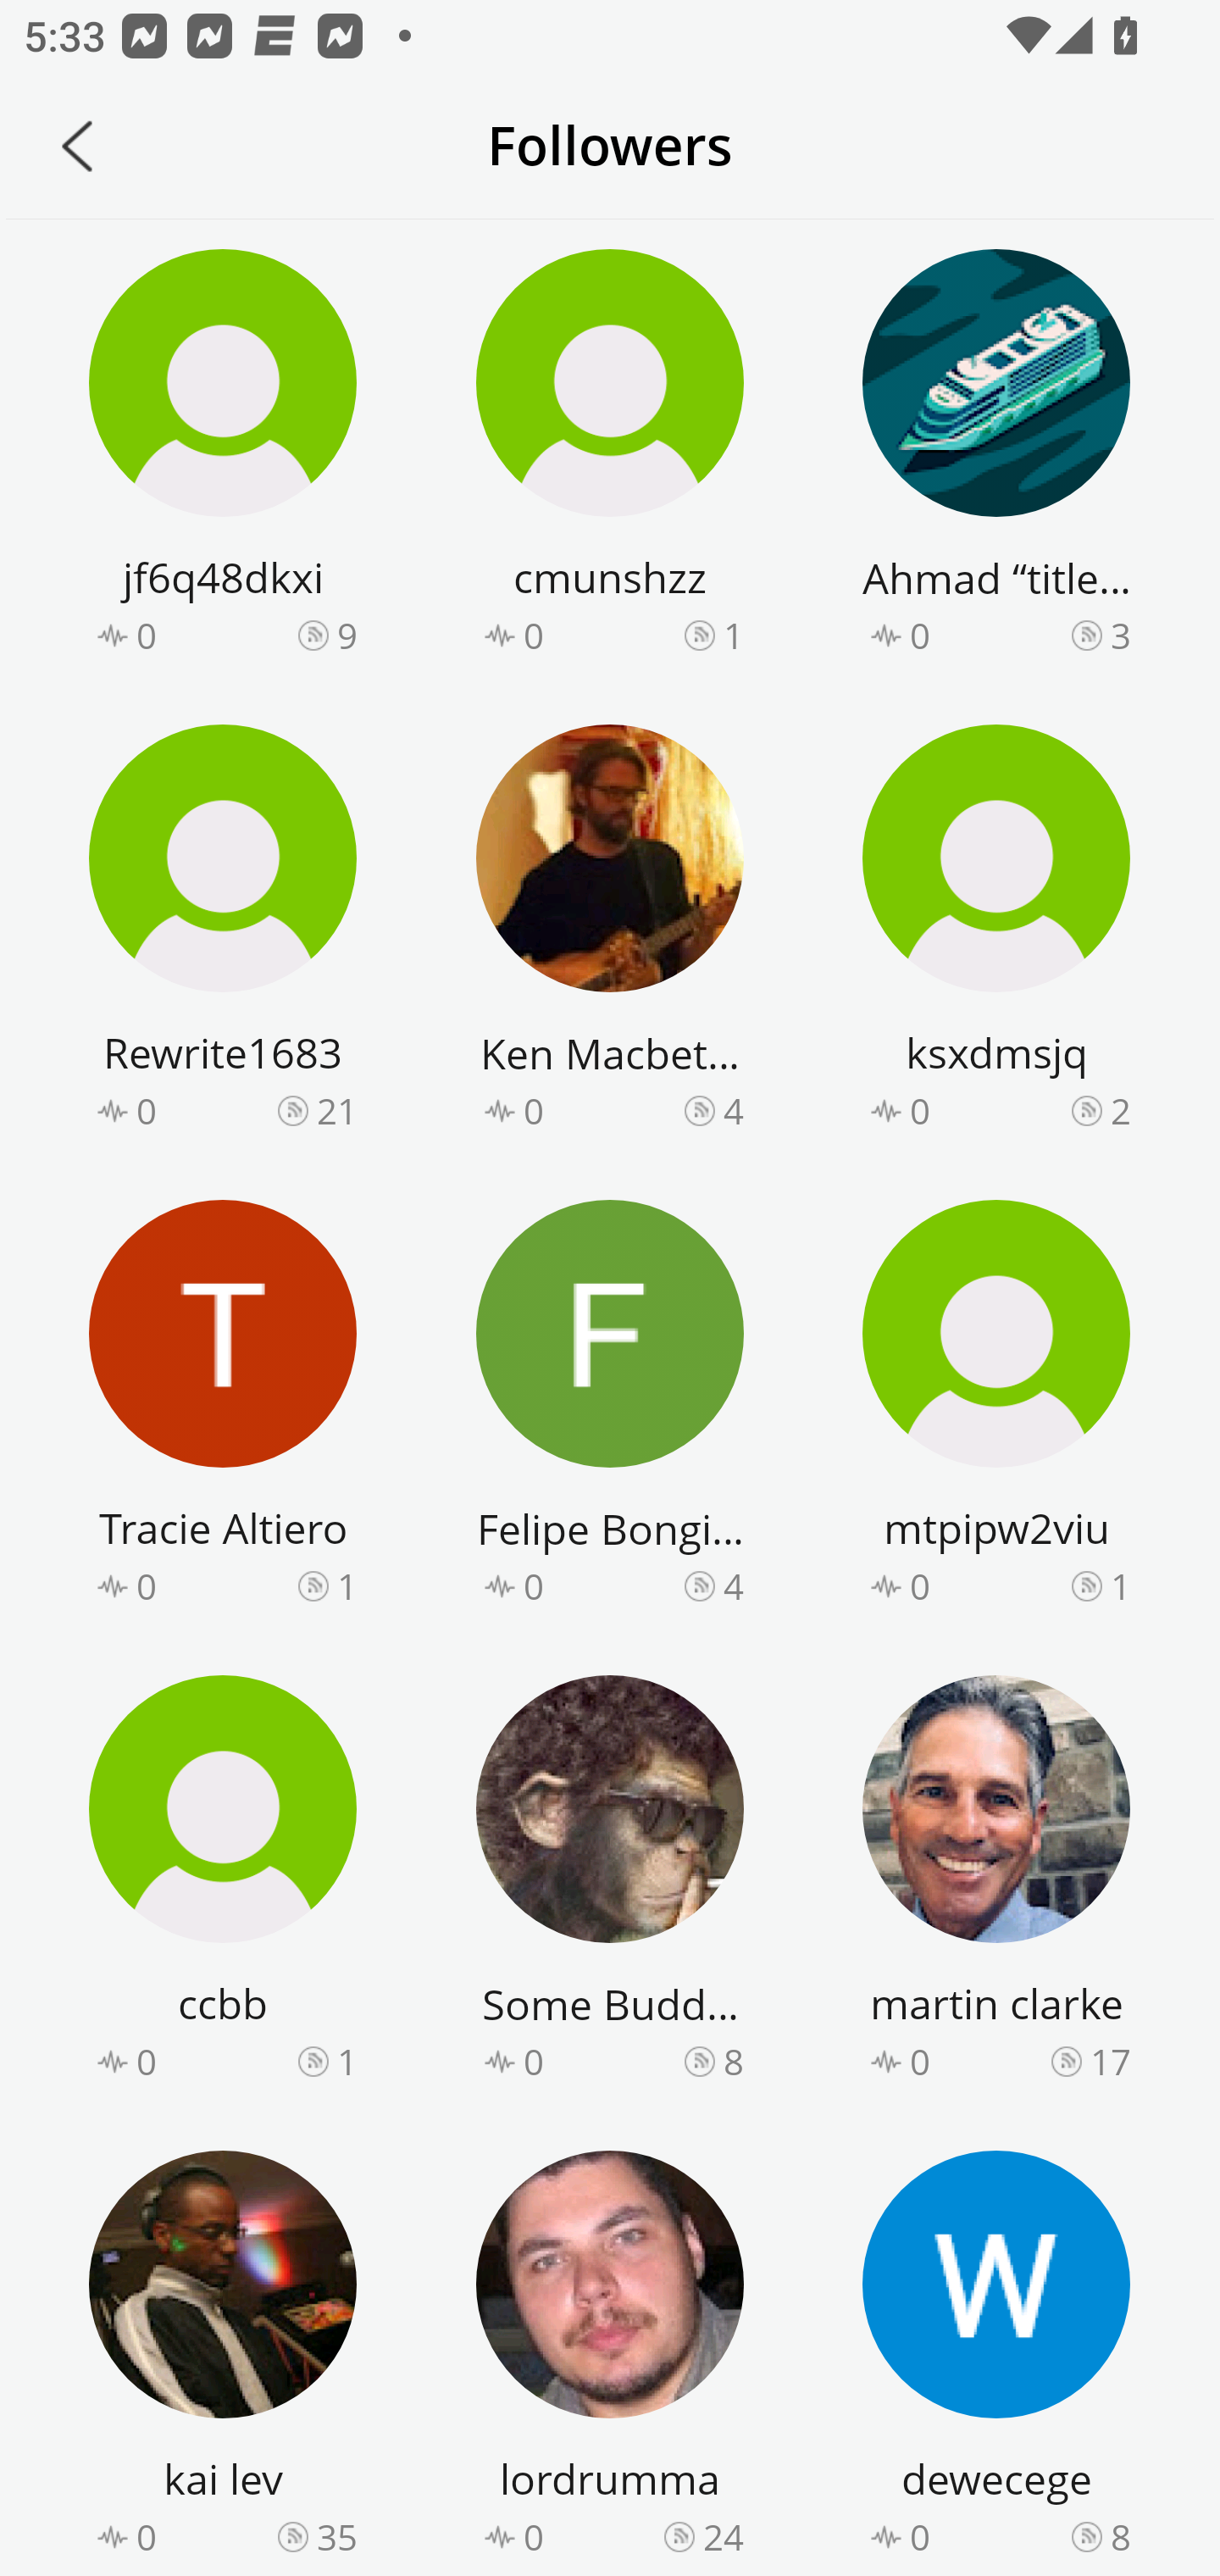 The image size is (1220, 2576). What do you see at coordinates (996, 457) in the screenshot?
I see `Ahmad “title” Raza 0 3` at bounding box center [996, 457].